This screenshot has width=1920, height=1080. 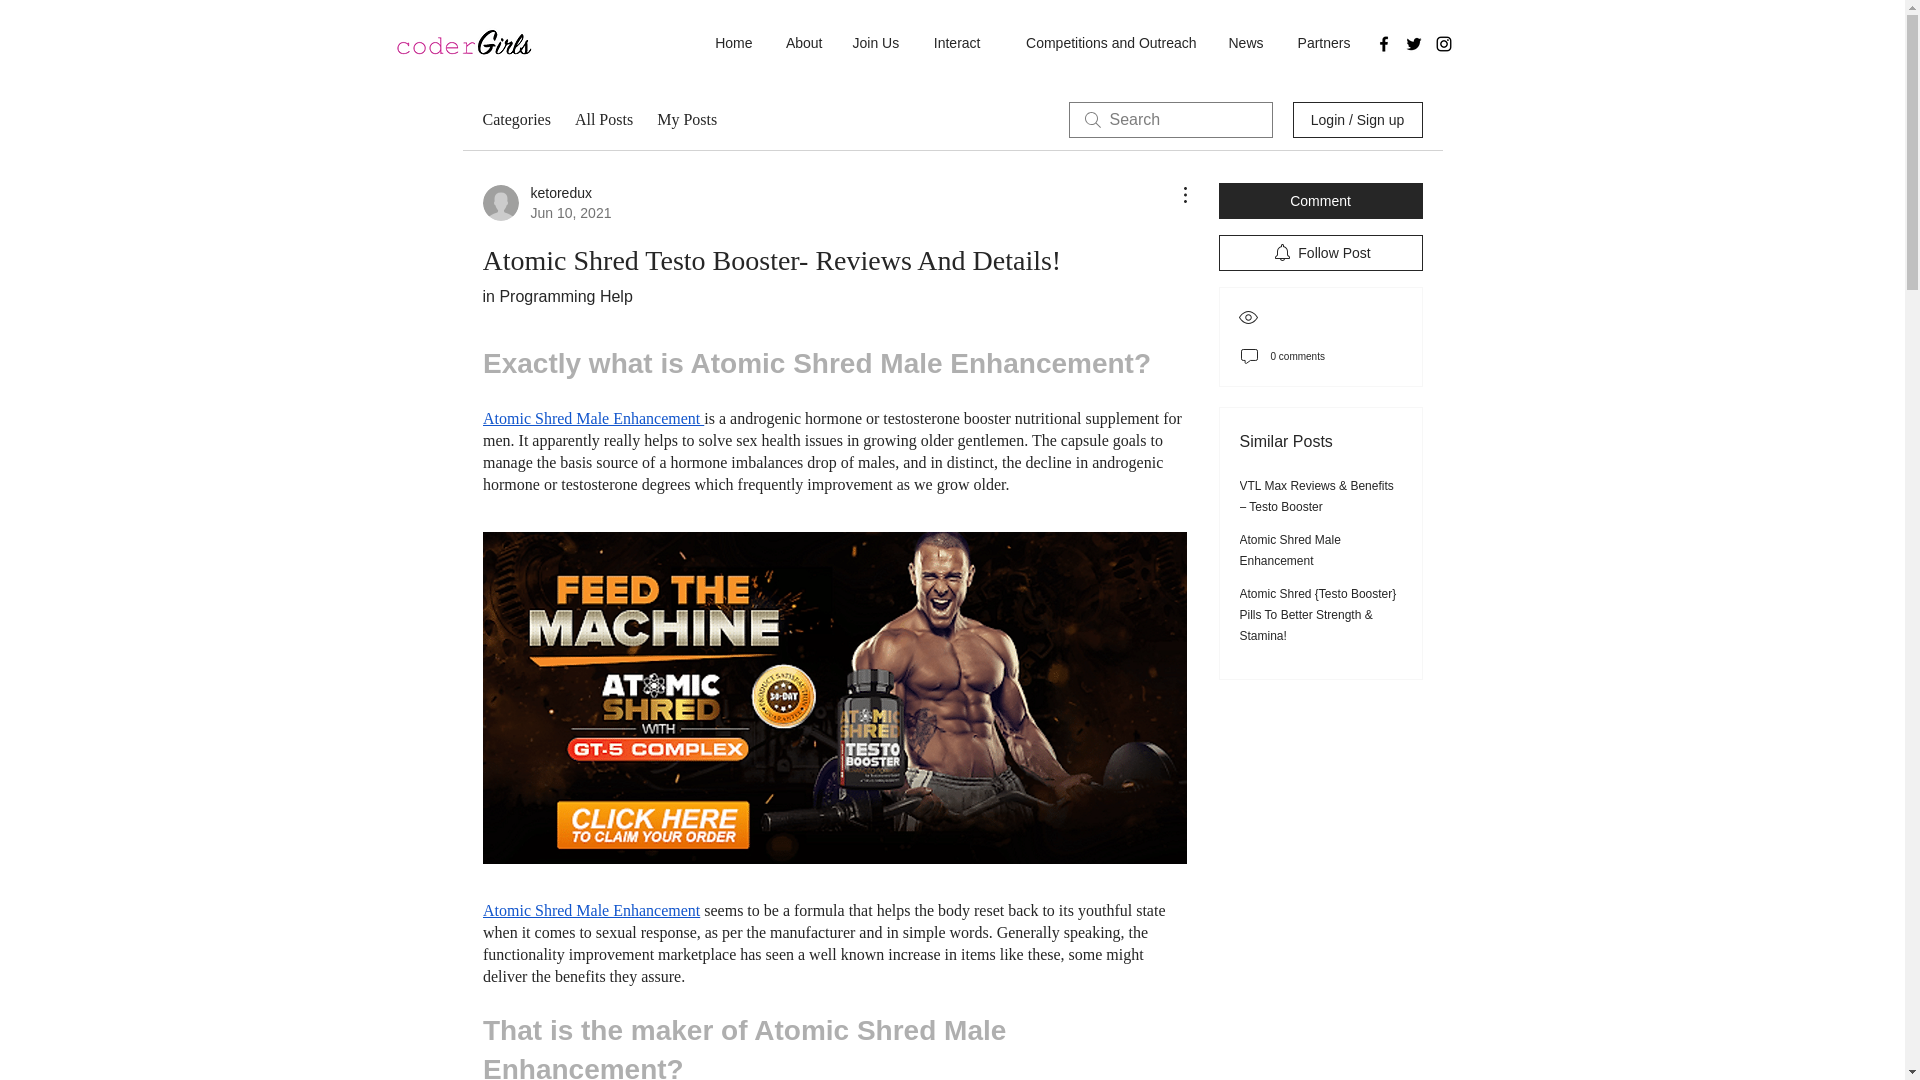 What do you see at coordinates (686, 120) in the screenshot?
I see `My Posts` at bounding box center [686, 120].